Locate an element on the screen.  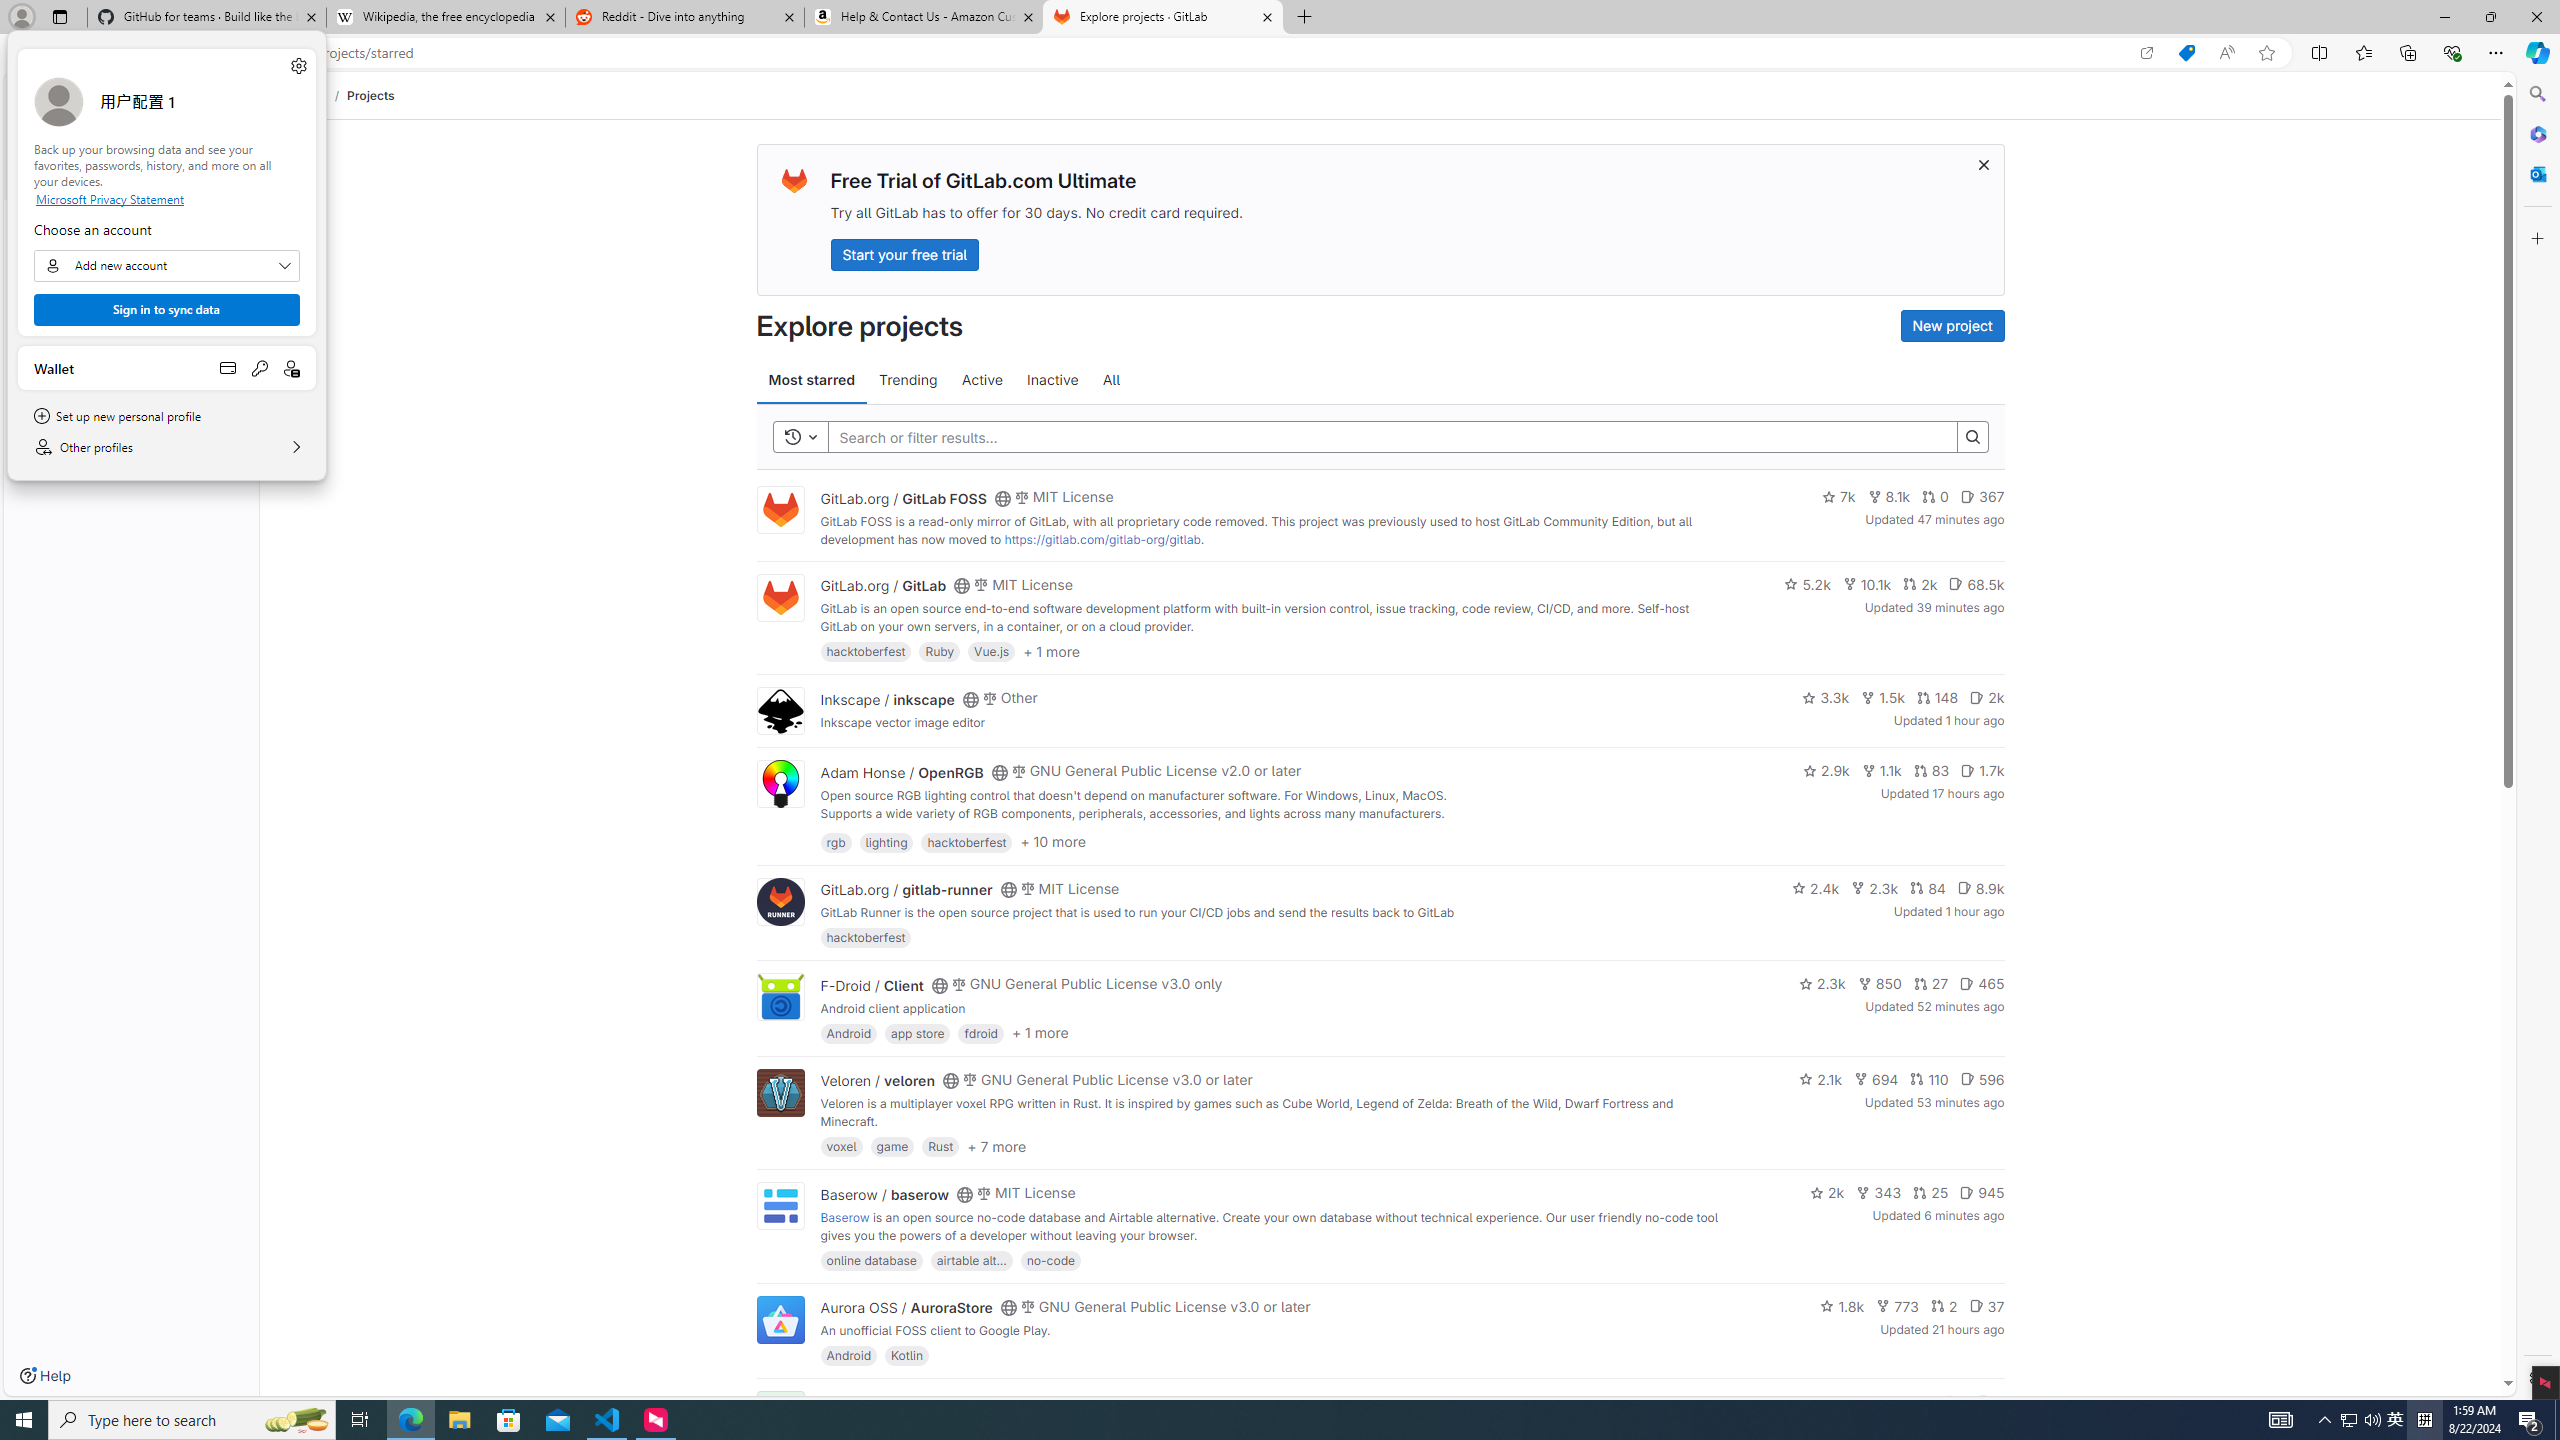
25 is located at coordinates (1930, 1192).